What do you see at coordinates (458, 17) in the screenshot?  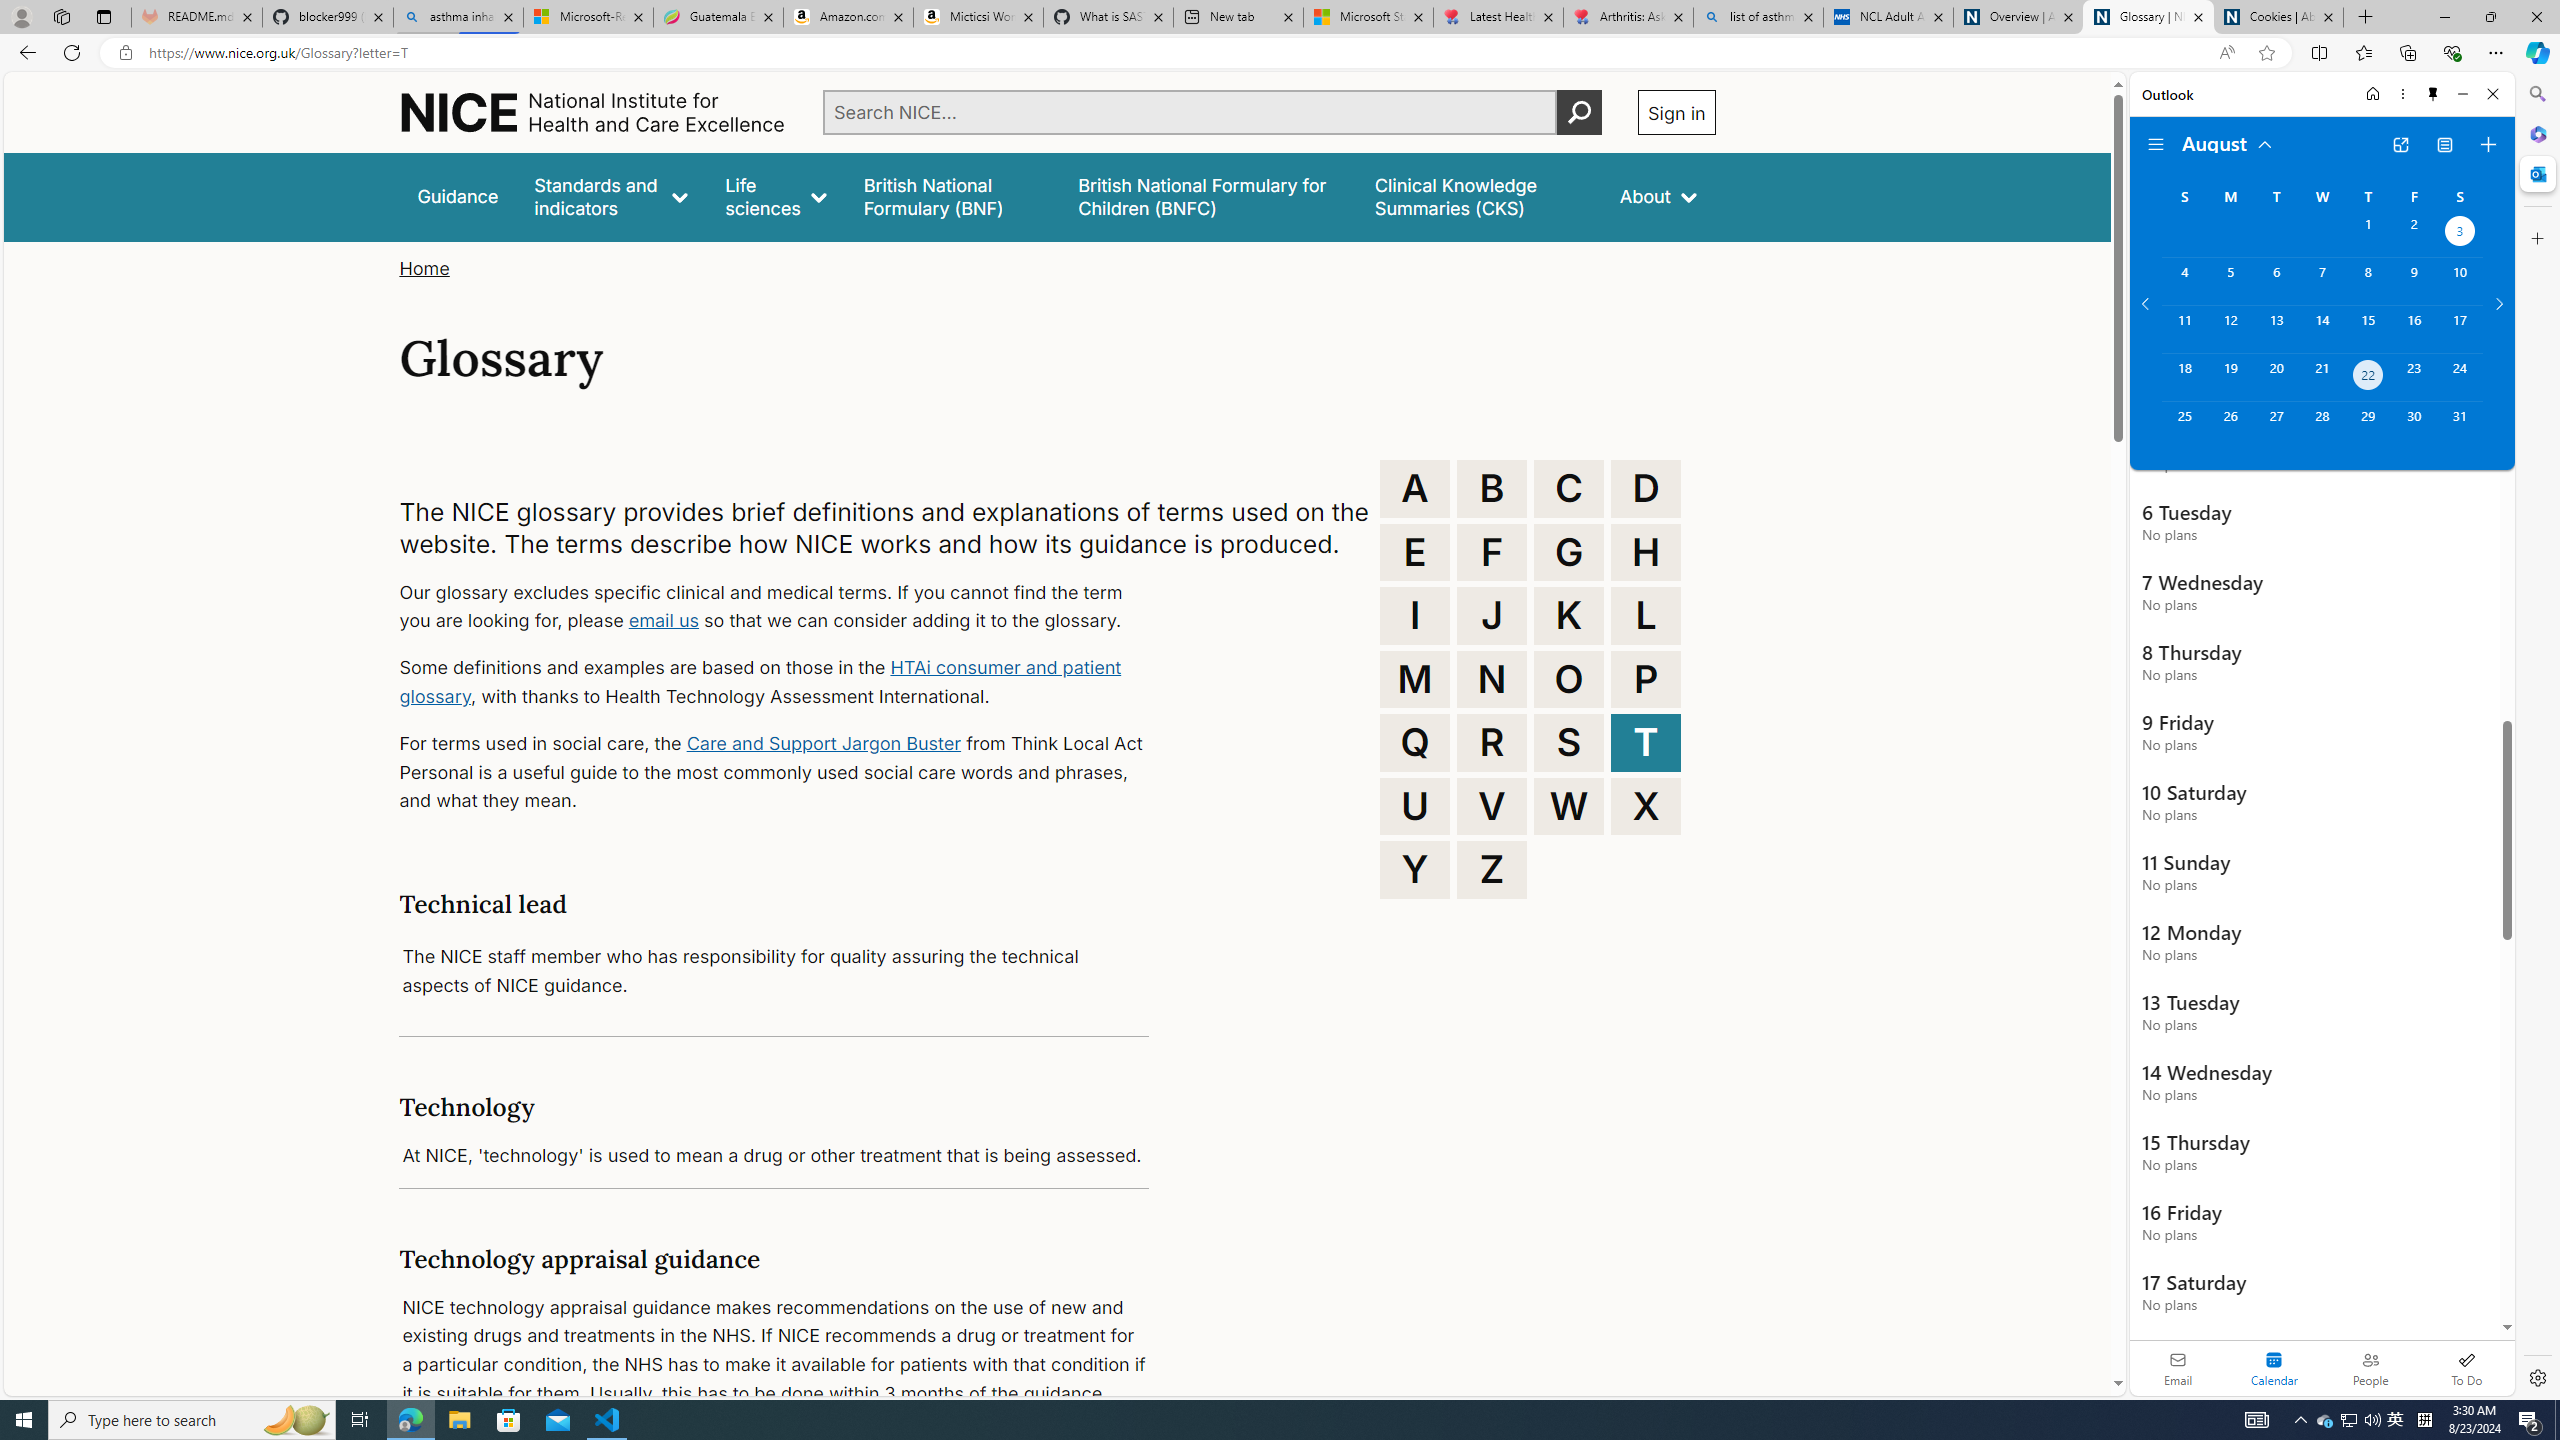 I see `asthma inhaler - Search` at bounding box center [458, 17].